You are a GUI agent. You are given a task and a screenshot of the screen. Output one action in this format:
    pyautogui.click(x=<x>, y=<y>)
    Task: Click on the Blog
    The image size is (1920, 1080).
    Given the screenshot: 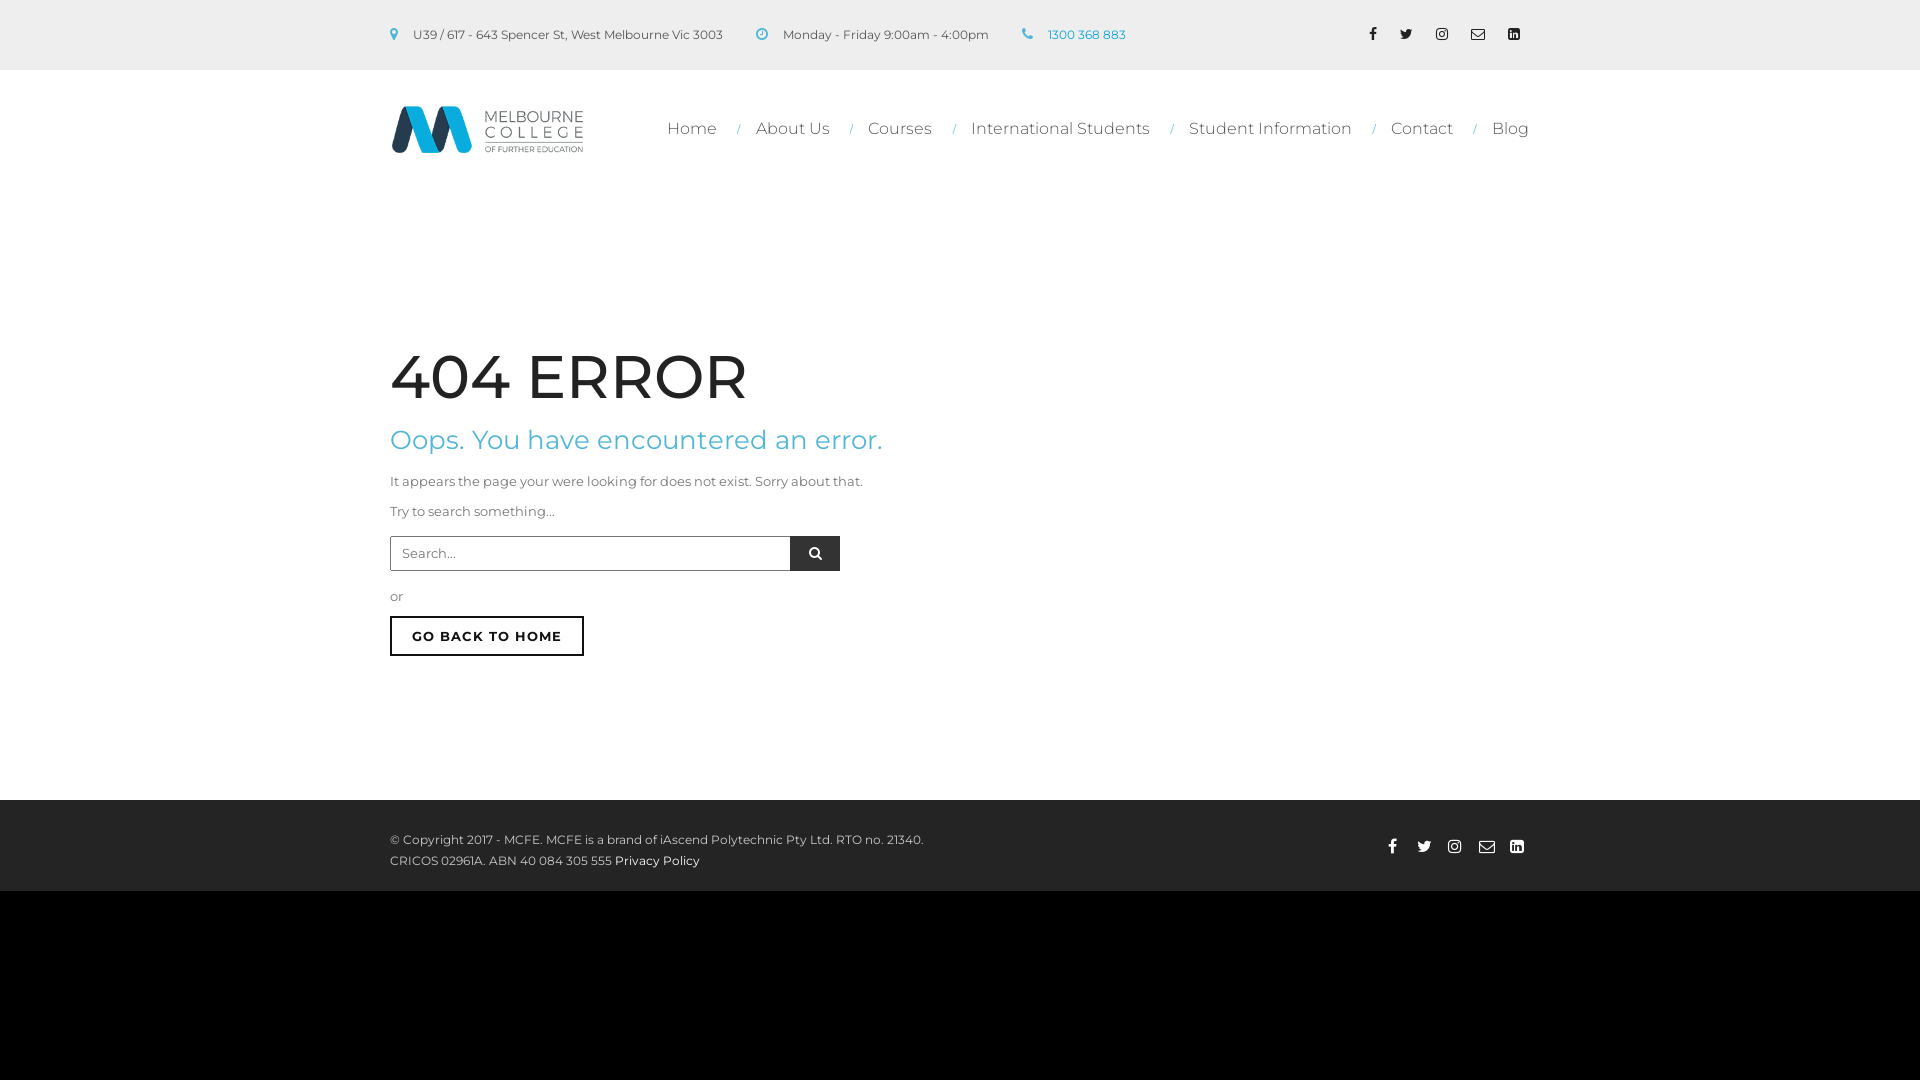 What is the action you would take?
    pyautogui.click(x=1503, y=128)
    